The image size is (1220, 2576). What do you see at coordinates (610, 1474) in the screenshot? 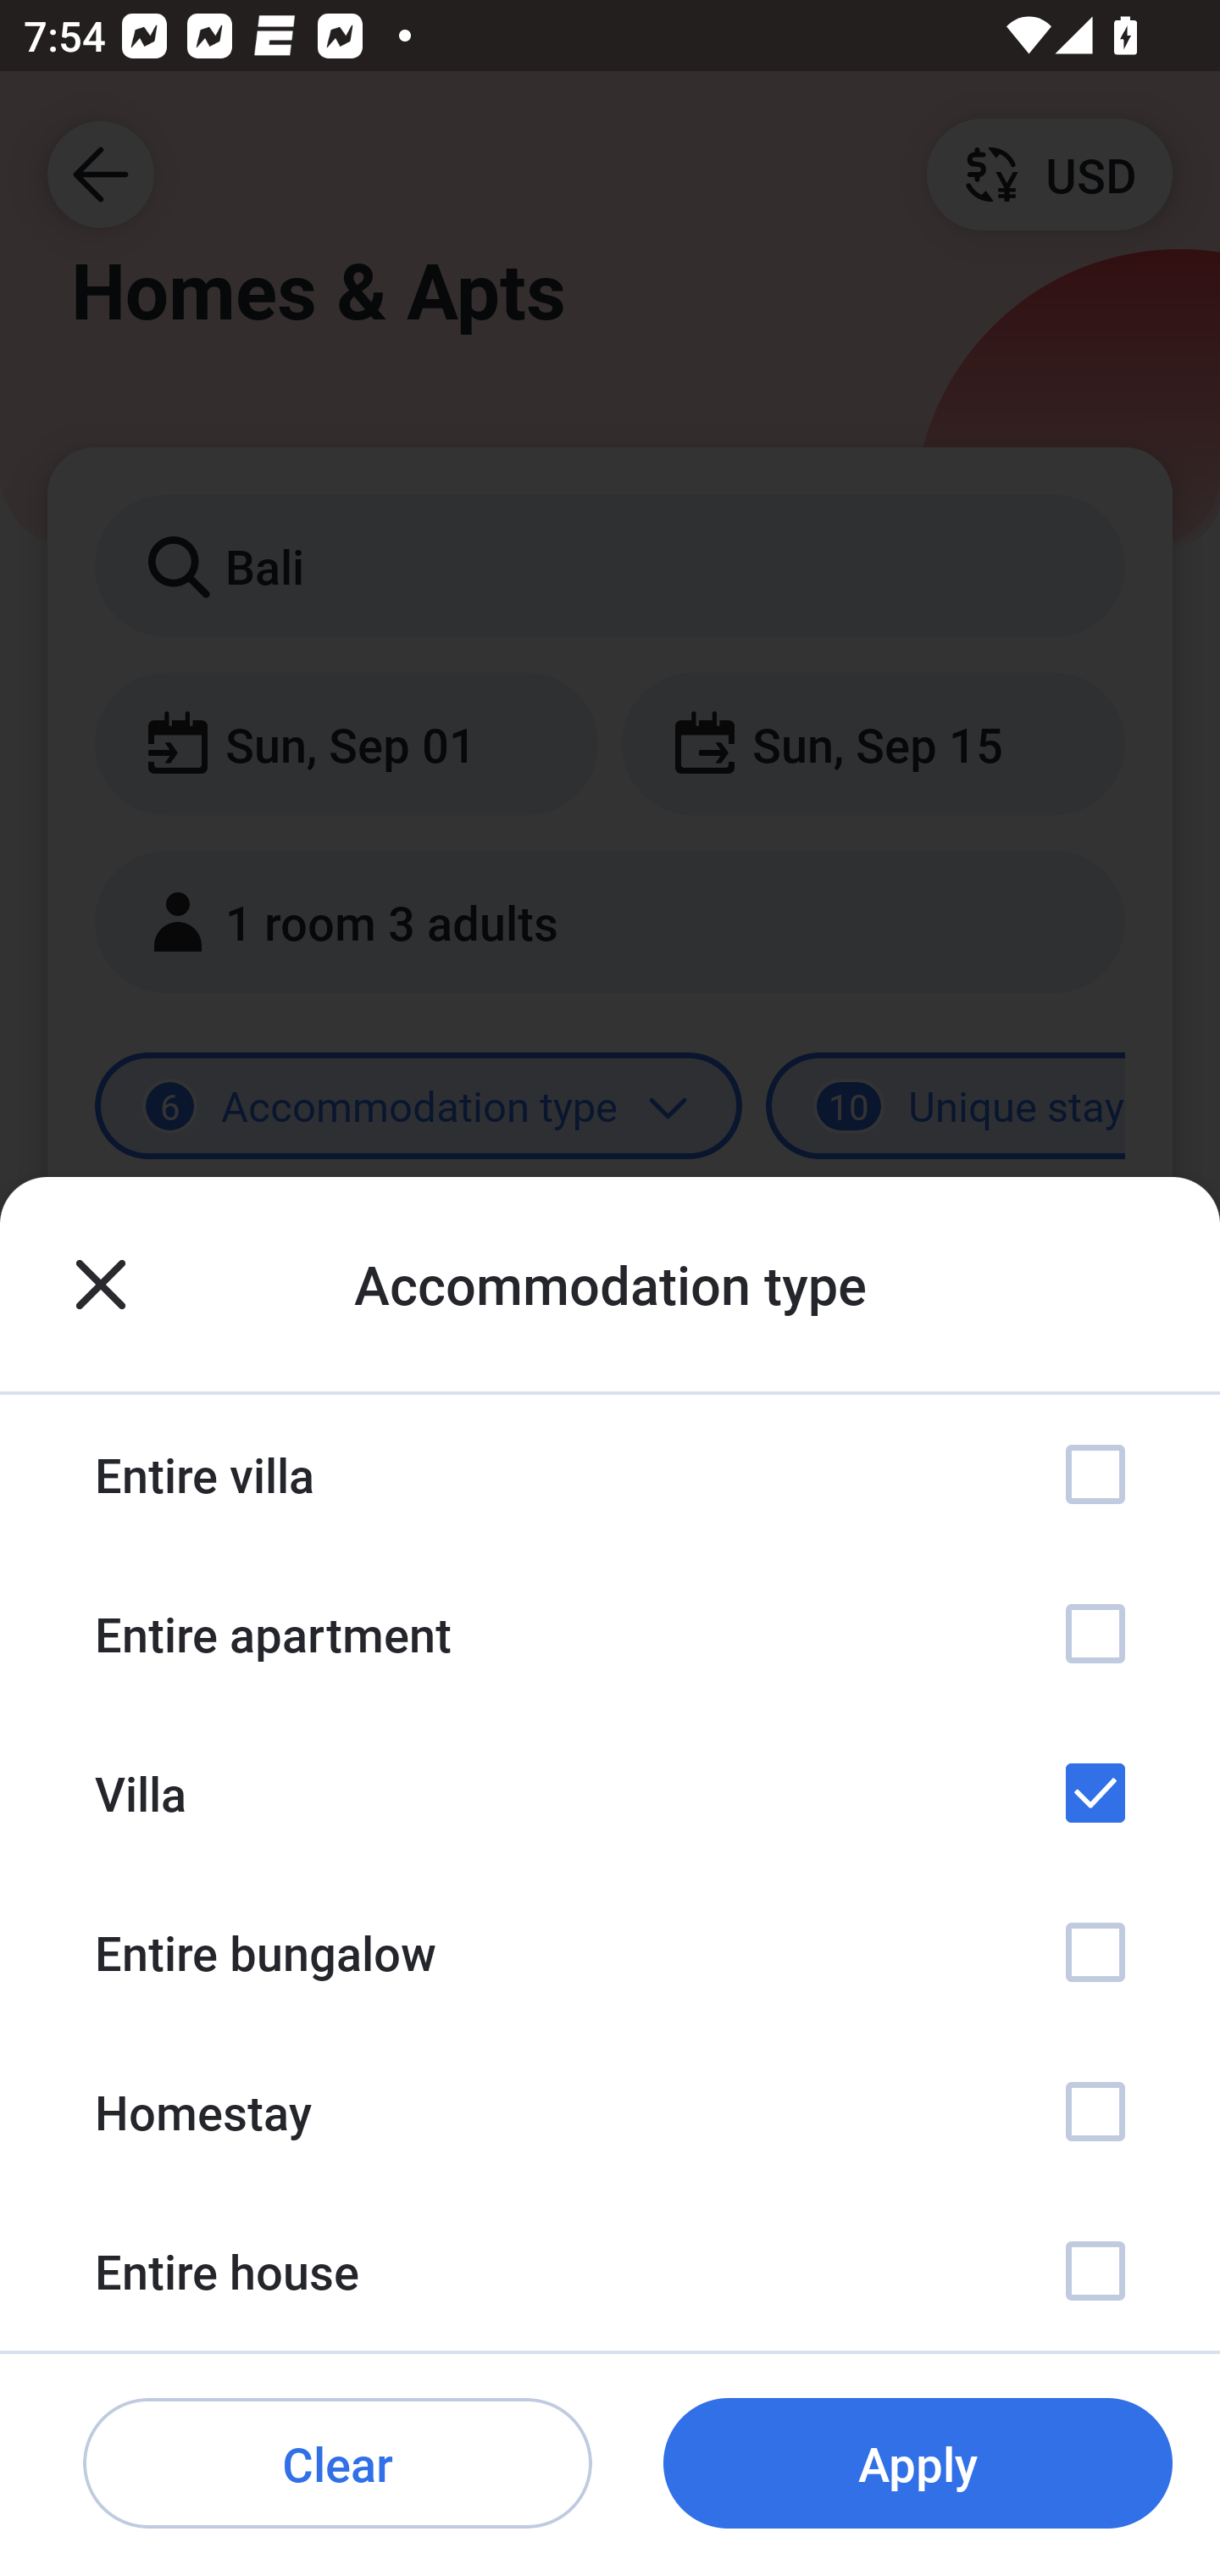
I see `Entire villa` at bounding box center [610, 1474].